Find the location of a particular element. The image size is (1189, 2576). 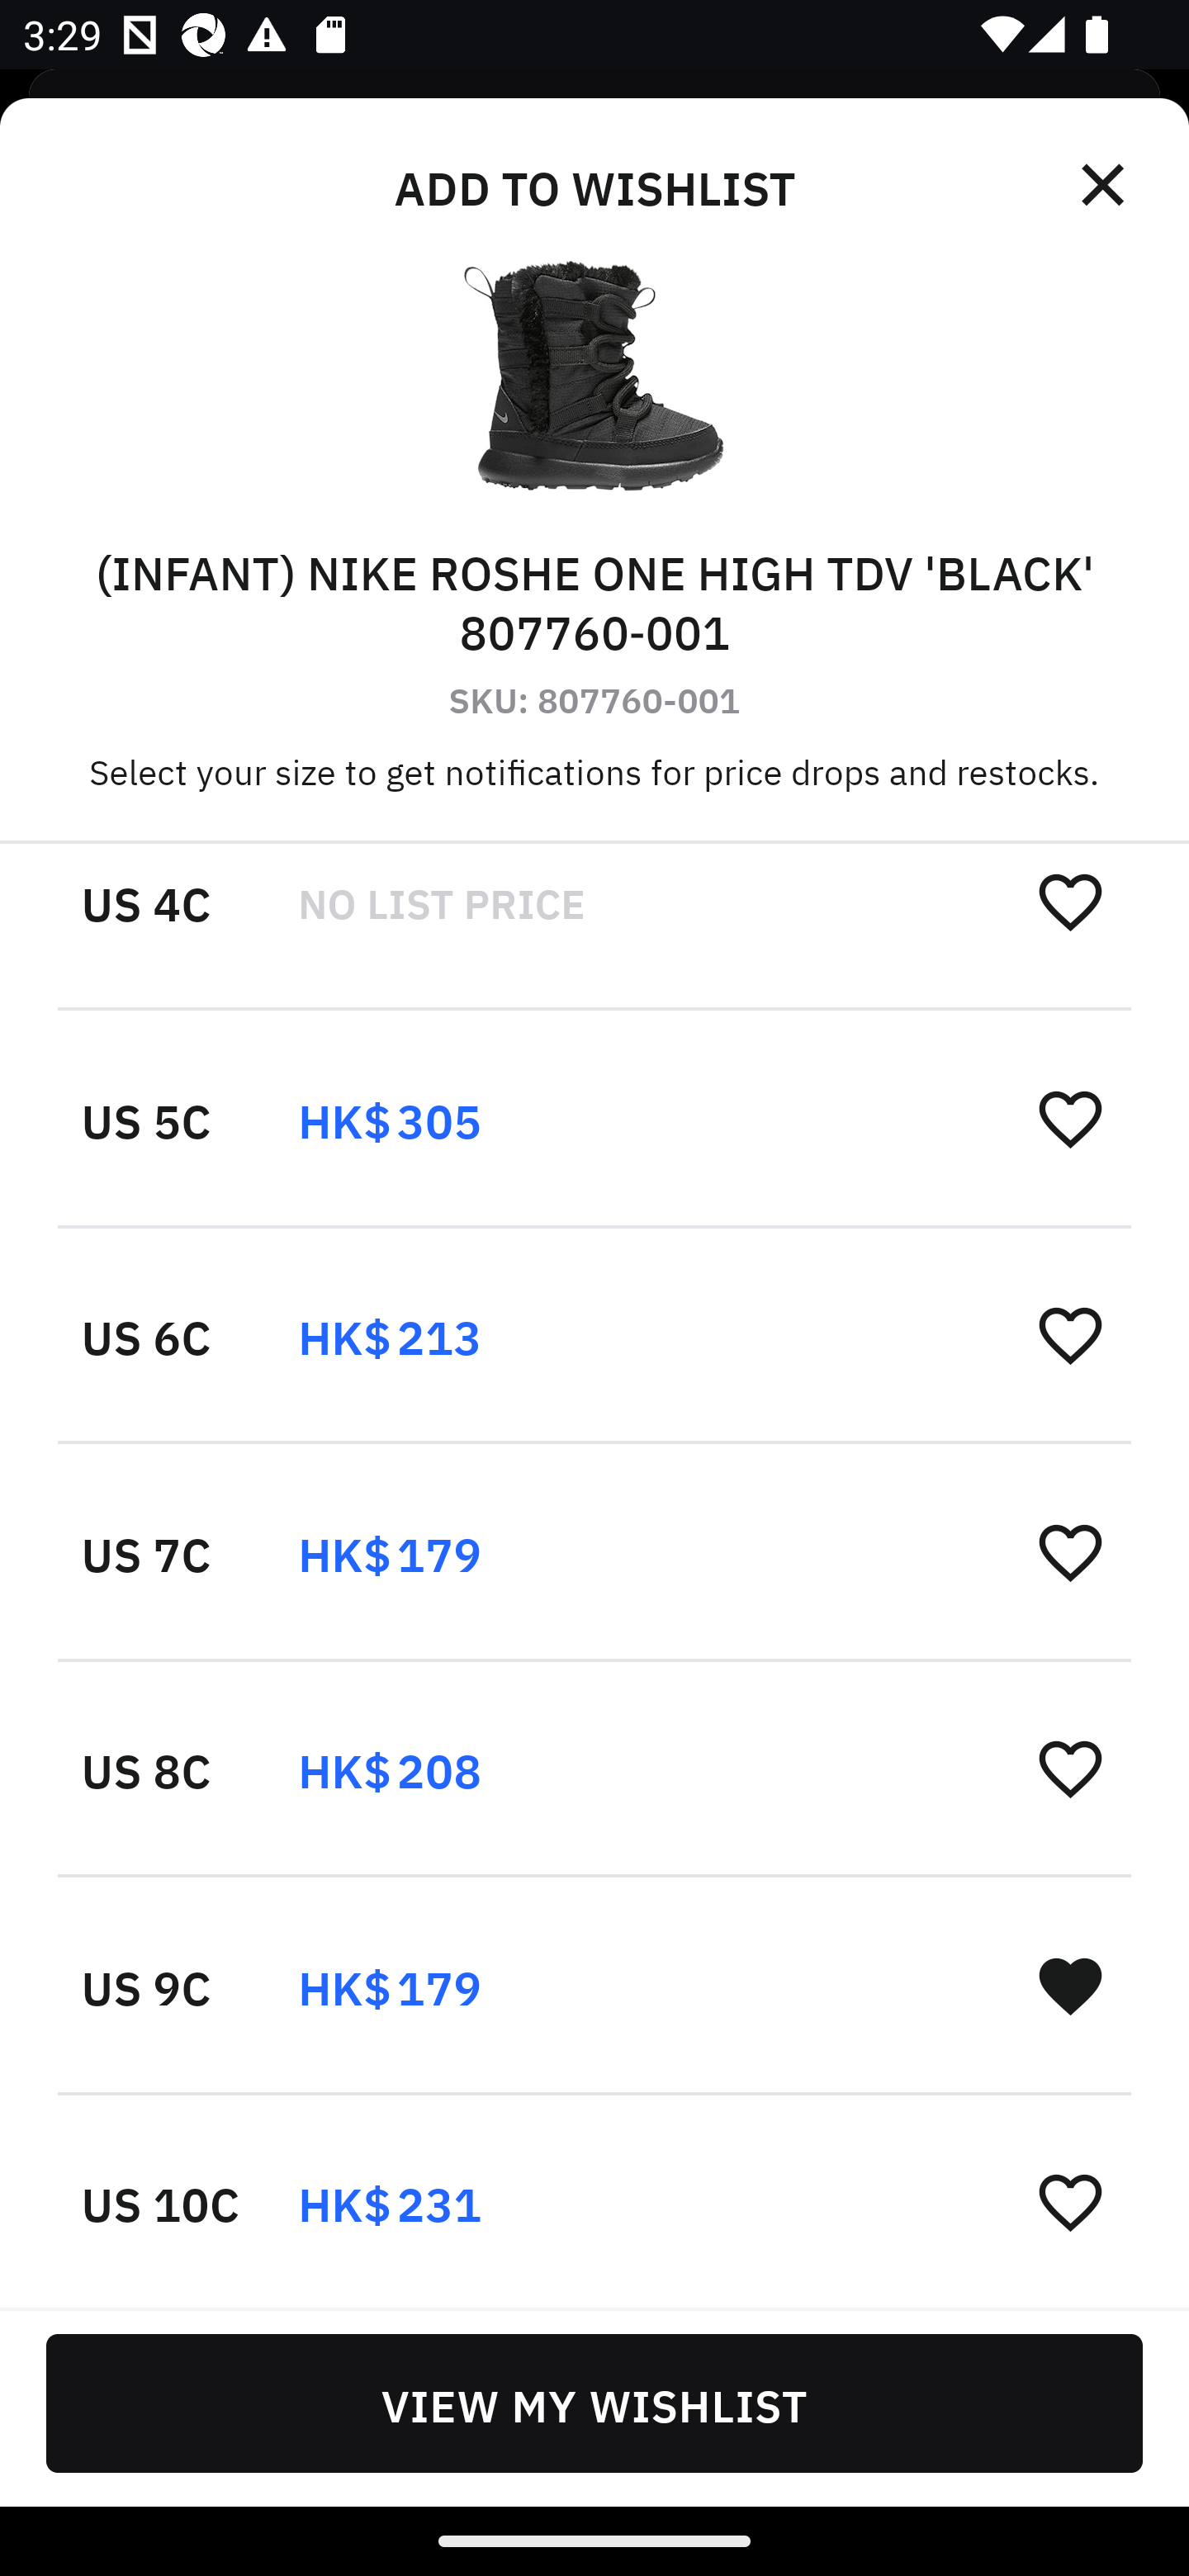

 is located at coordinates (1105, 185).